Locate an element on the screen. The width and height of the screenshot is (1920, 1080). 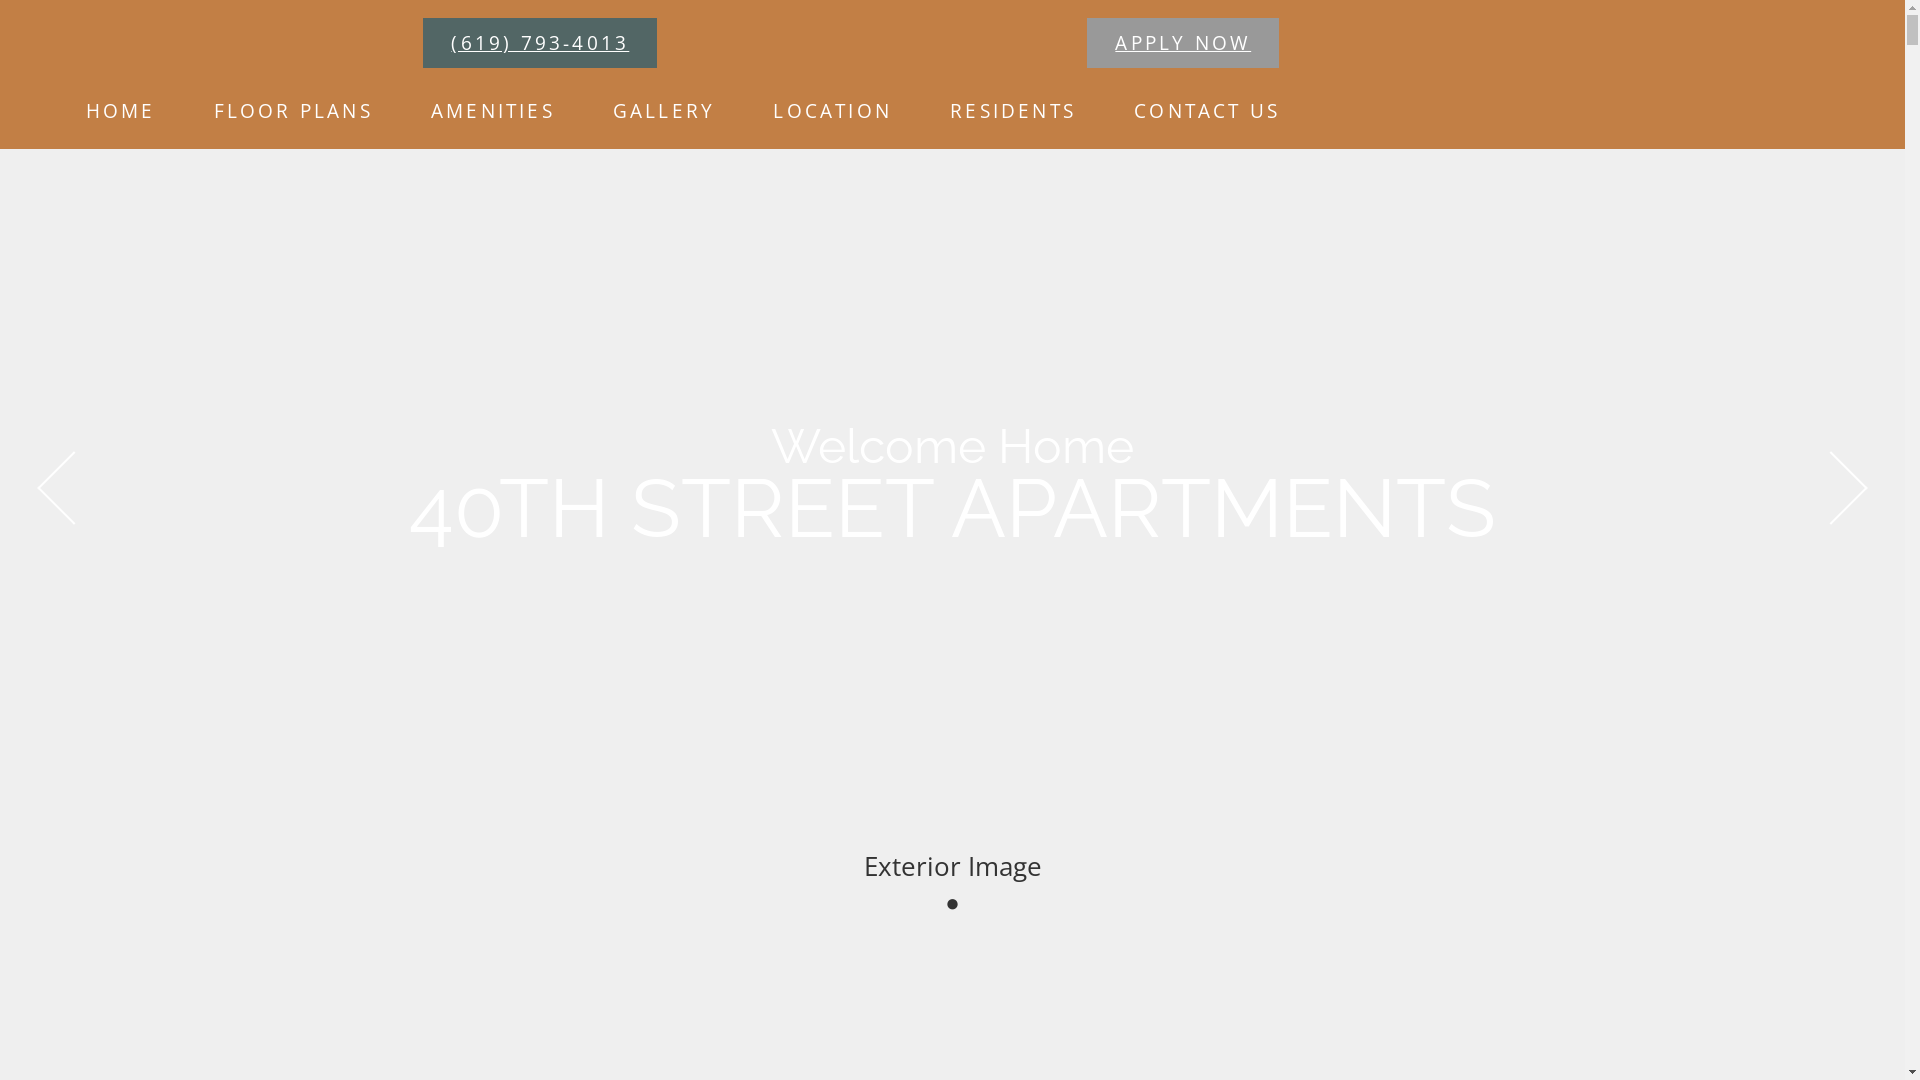
LOCATION is located at coordinates (832, 110).